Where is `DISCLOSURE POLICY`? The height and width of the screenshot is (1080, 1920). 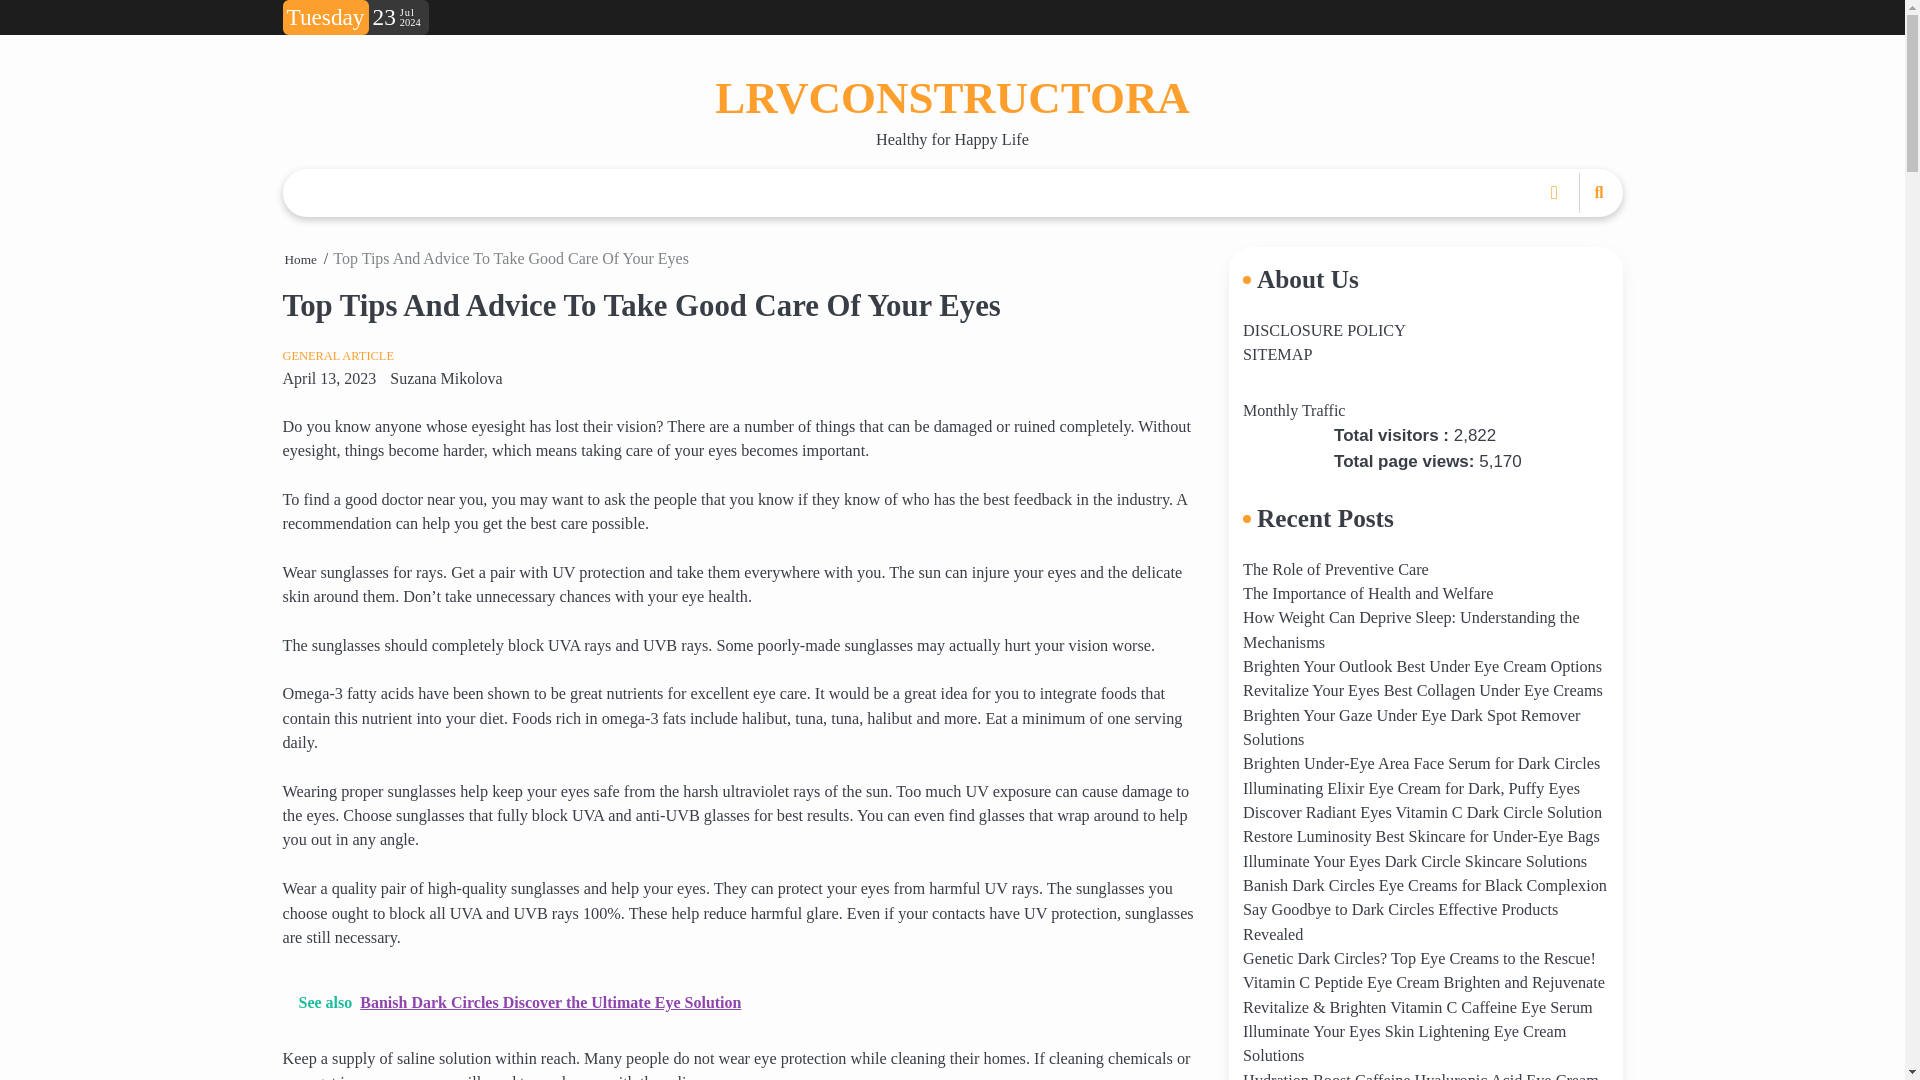
DISCLOSURE POLICY is located at coordinates (1324, 330).